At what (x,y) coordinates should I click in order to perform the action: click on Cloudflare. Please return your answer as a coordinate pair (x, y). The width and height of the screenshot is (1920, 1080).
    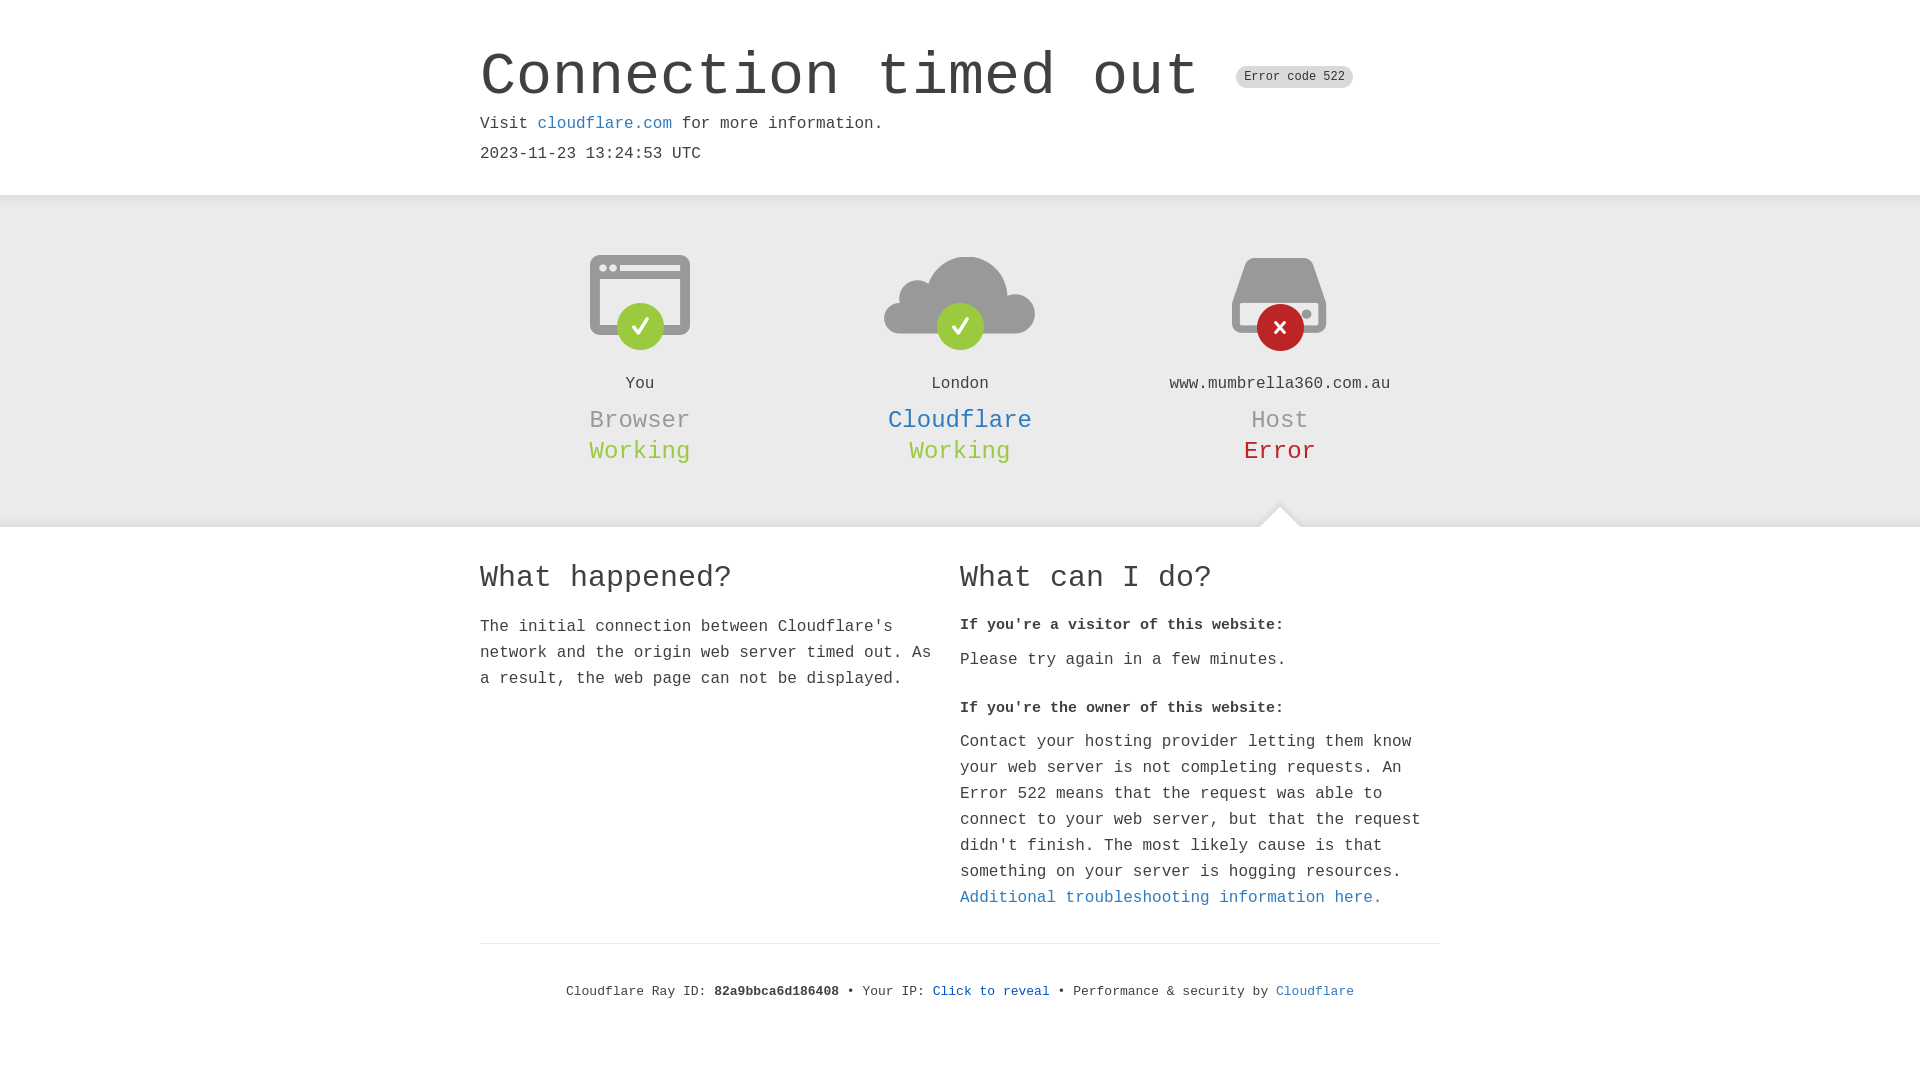
    Looking at the image, I should click on (960, 420).